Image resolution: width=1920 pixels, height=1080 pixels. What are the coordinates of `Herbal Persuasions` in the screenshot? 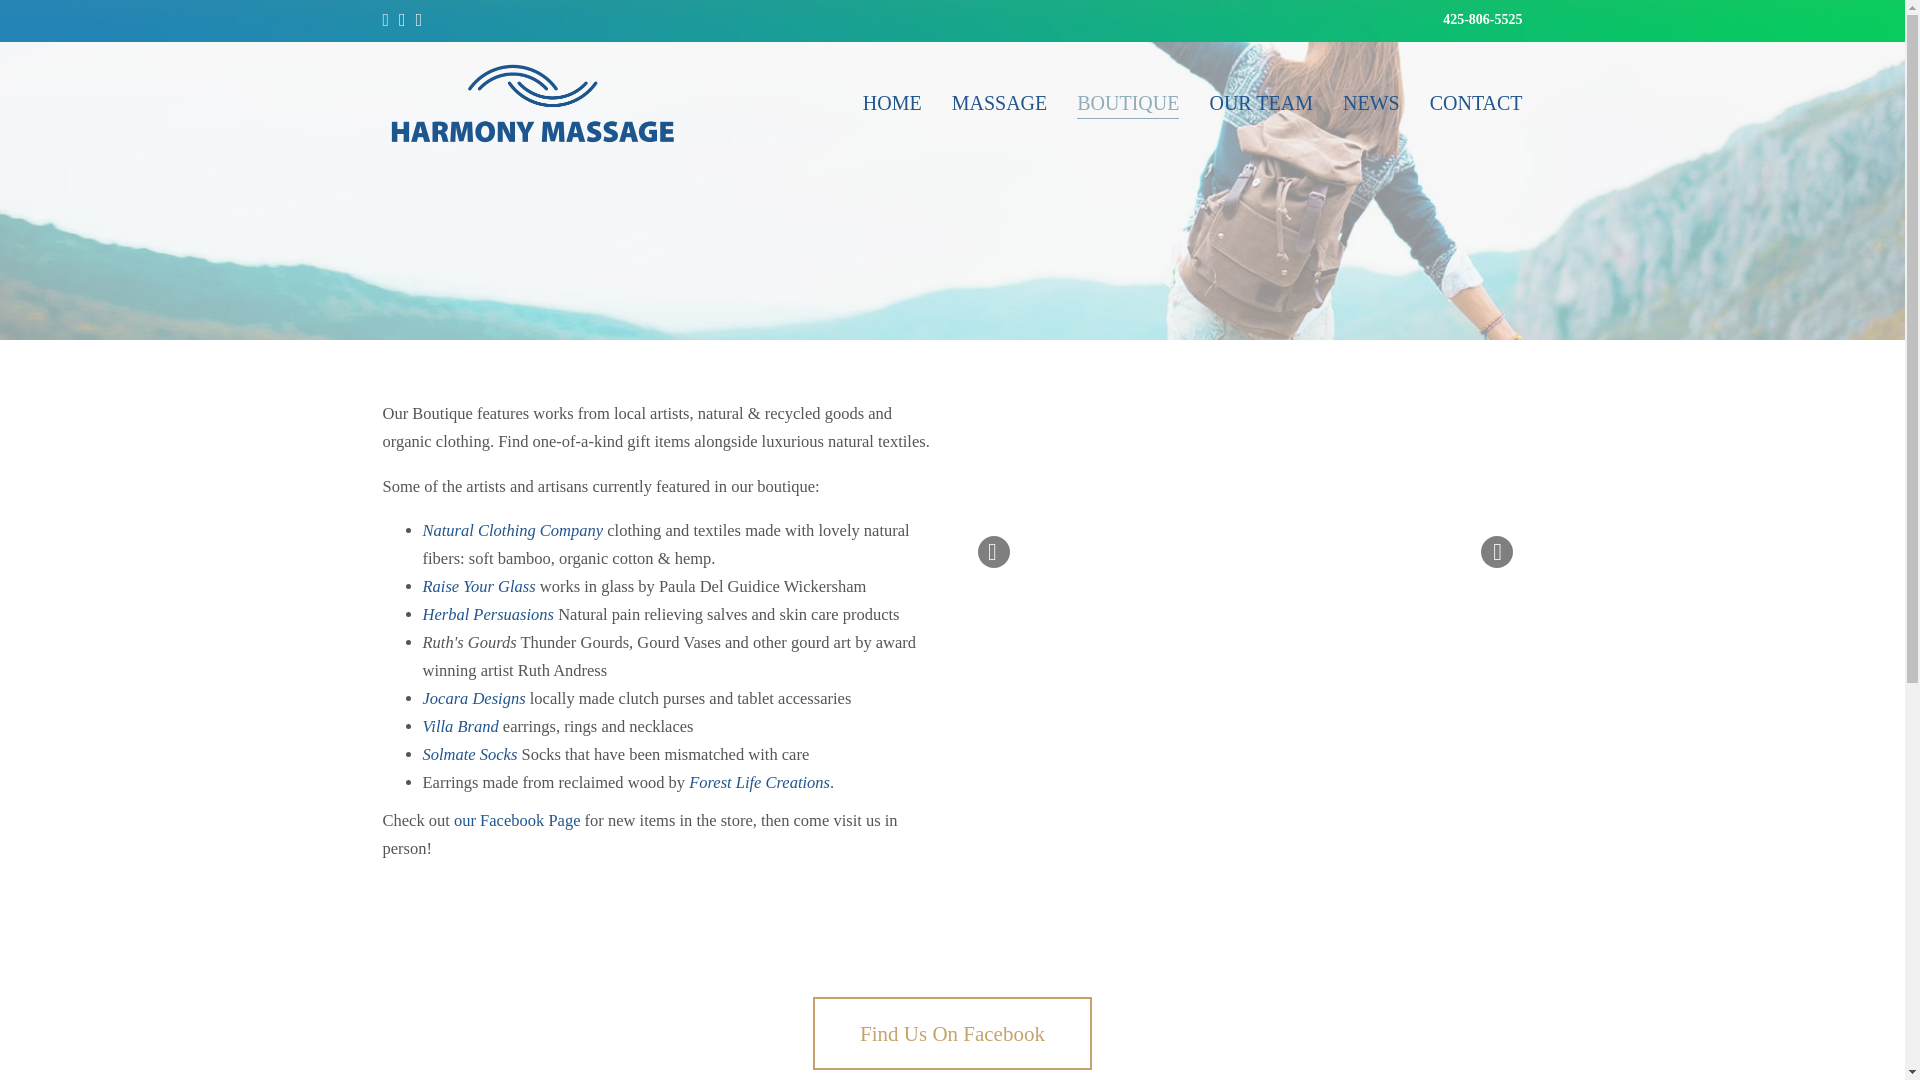 It's located at (488, 614).